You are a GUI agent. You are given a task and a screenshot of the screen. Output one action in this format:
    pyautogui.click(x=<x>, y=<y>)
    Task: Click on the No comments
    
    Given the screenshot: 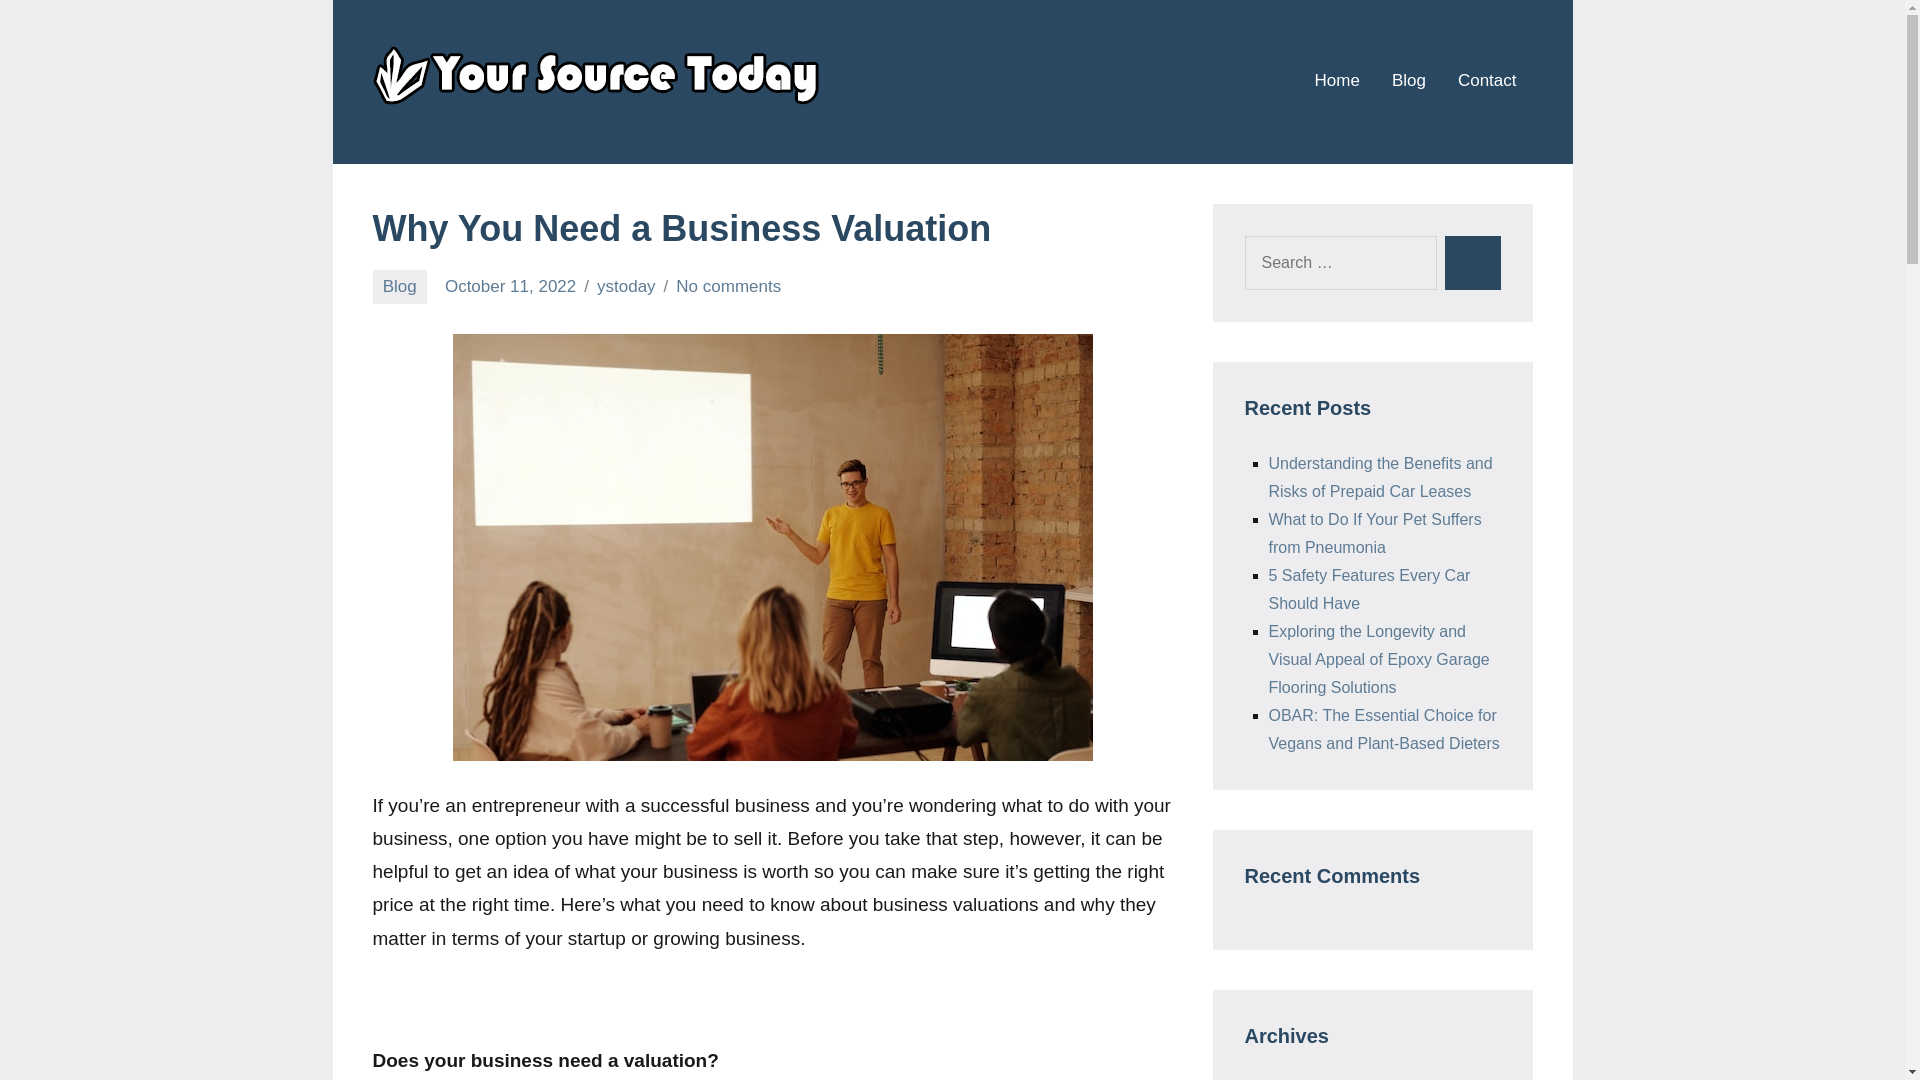 What is the action you would take?
    pyautogui.click(x=728, y=286)
    